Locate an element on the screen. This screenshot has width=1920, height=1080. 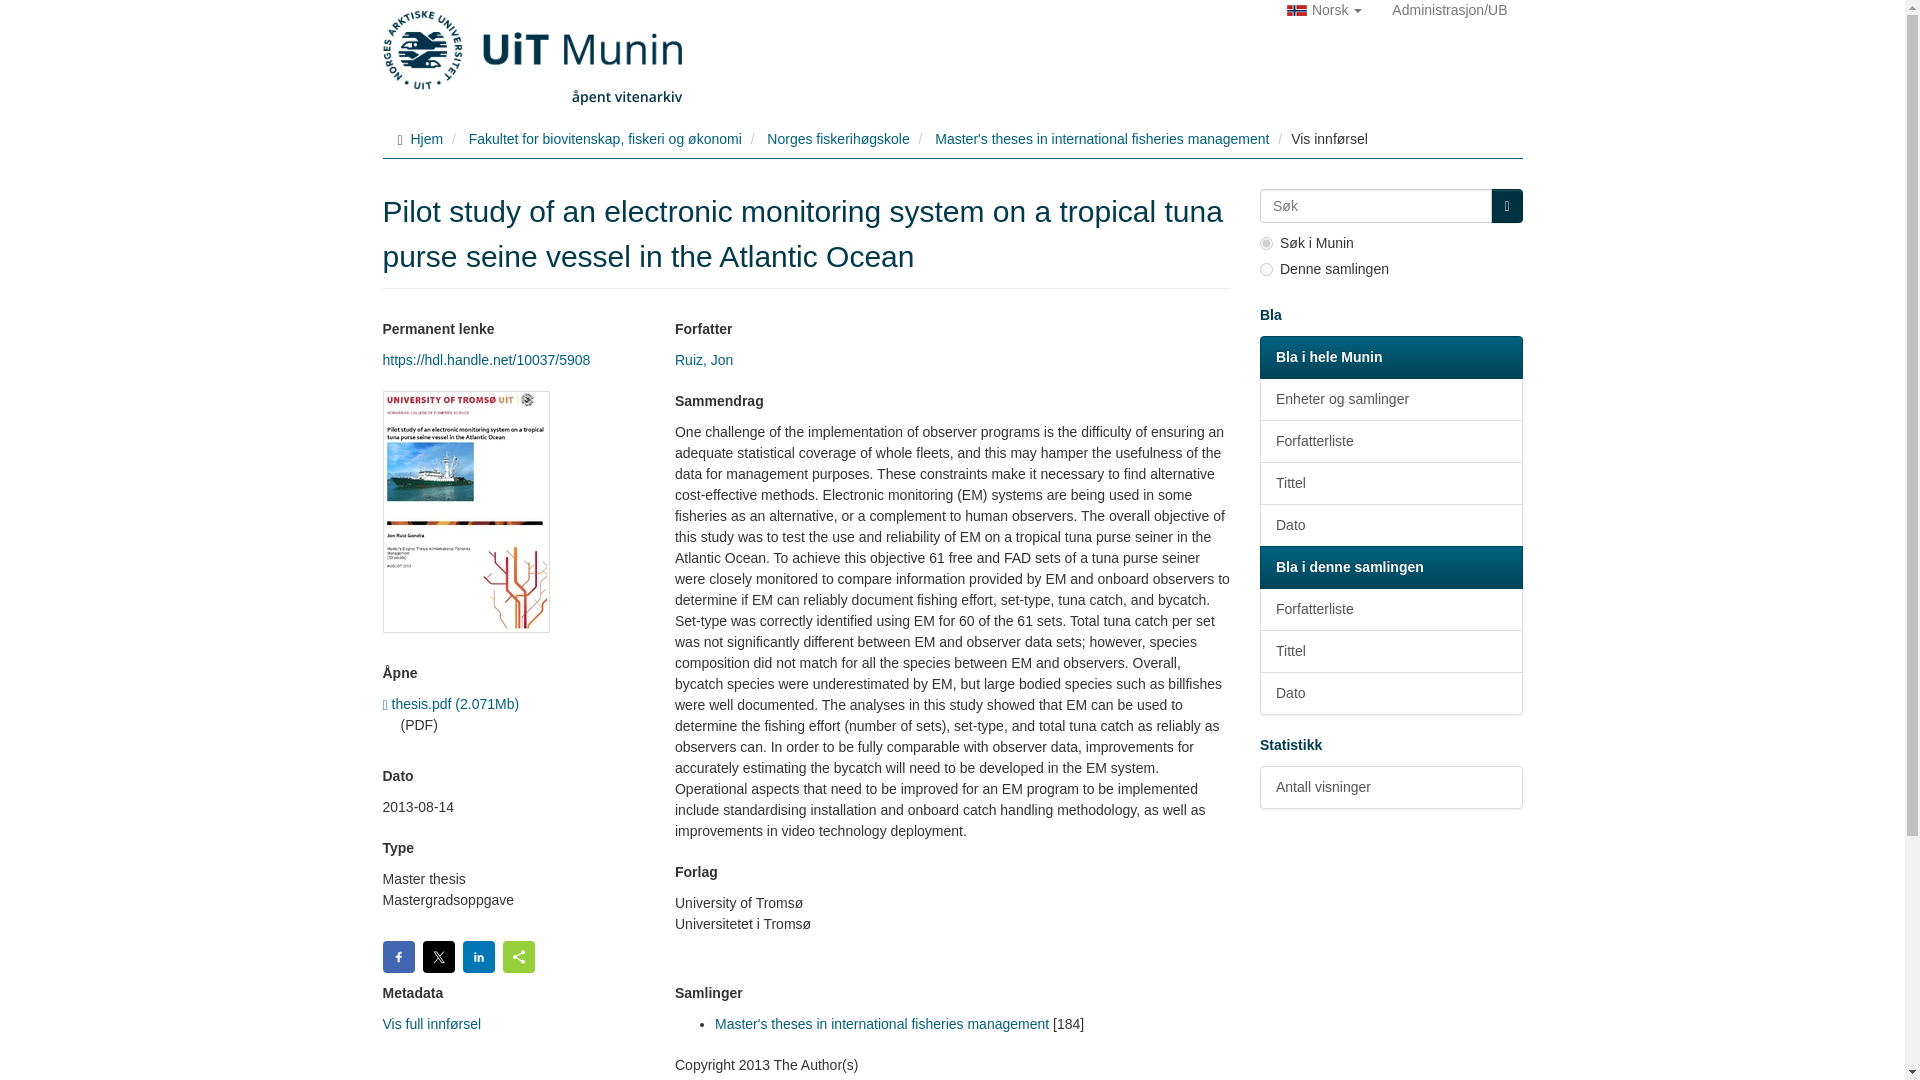
Ruiz, Jon is located at coordinates (704, 360).